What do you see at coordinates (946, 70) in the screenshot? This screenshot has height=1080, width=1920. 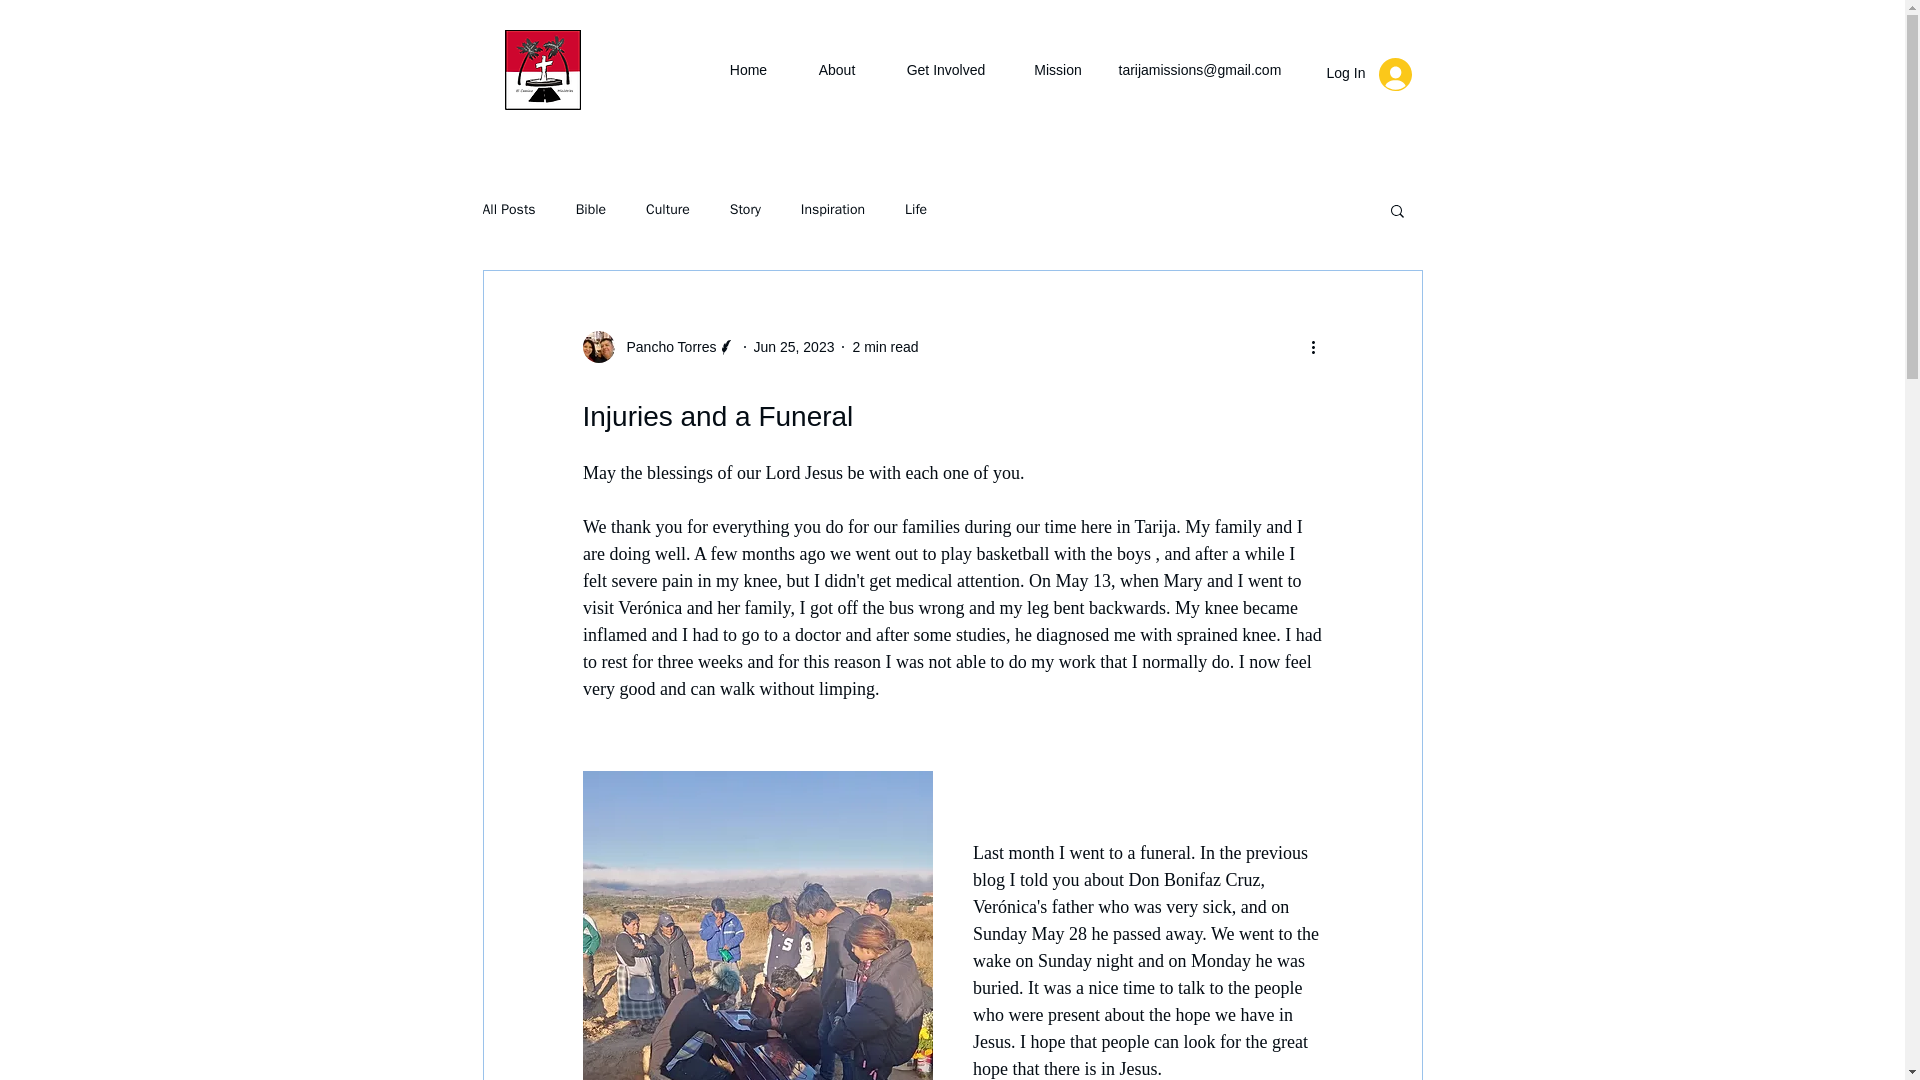 I see `Get Involved` at bounding box center [946, 70].